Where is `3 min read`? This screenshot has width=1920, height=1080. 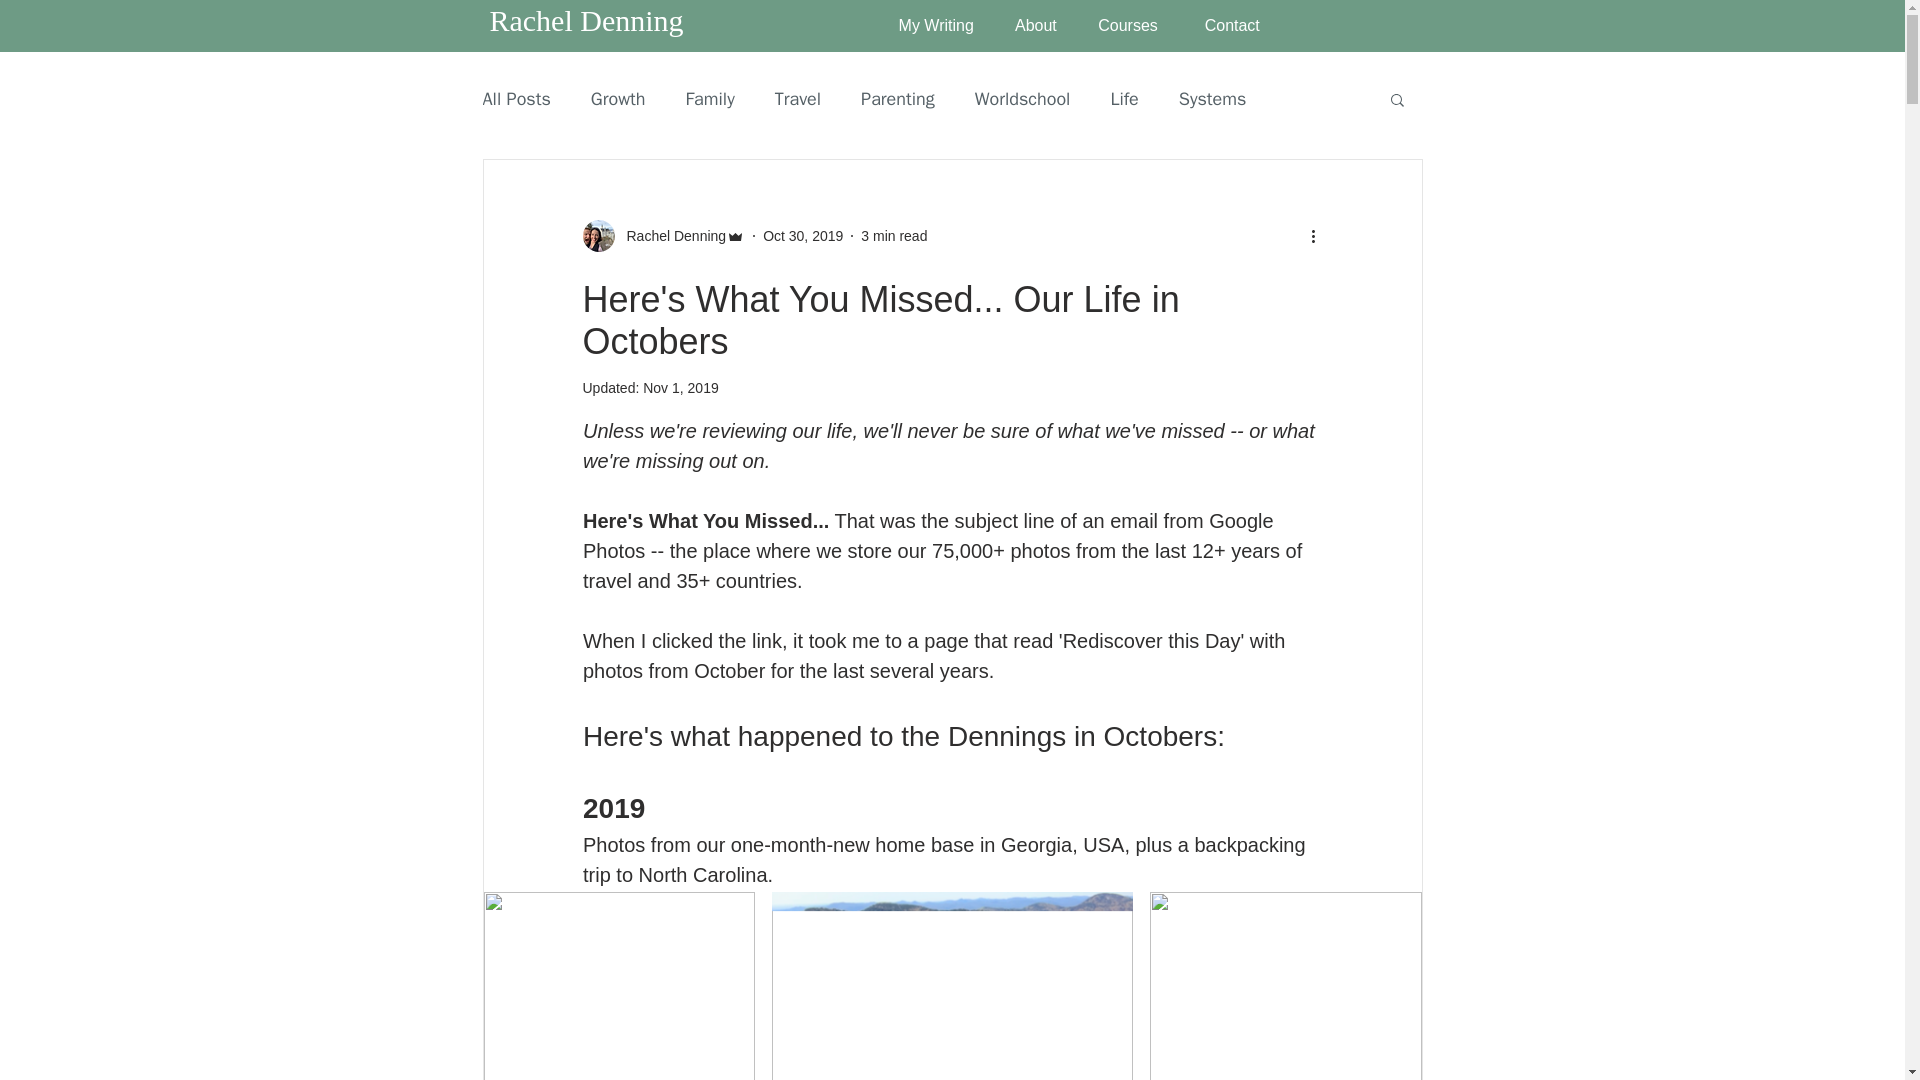 3 min read is located at coordinates (894, 236).